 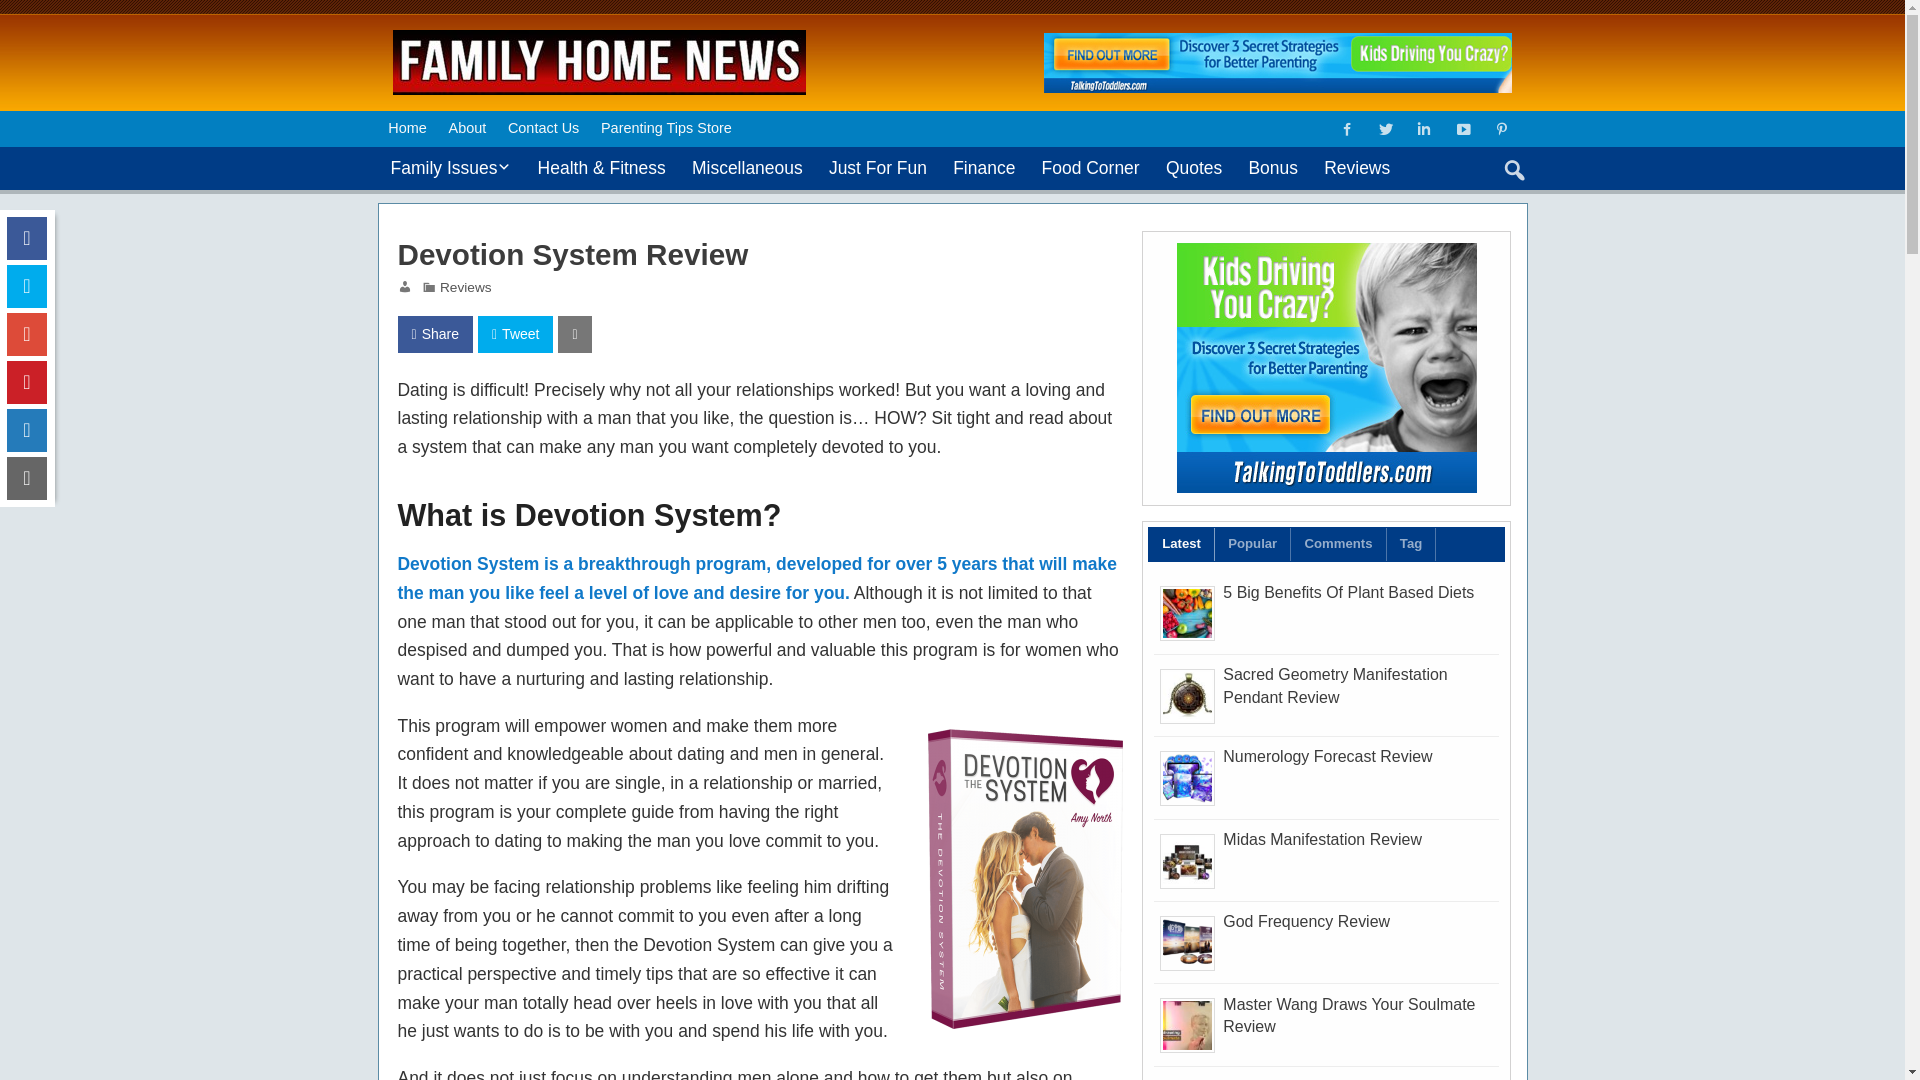 What do you see at coordinates (434, 334) in the screenshot?
I see `Share On Facebook` at bounding box center [434, 334].